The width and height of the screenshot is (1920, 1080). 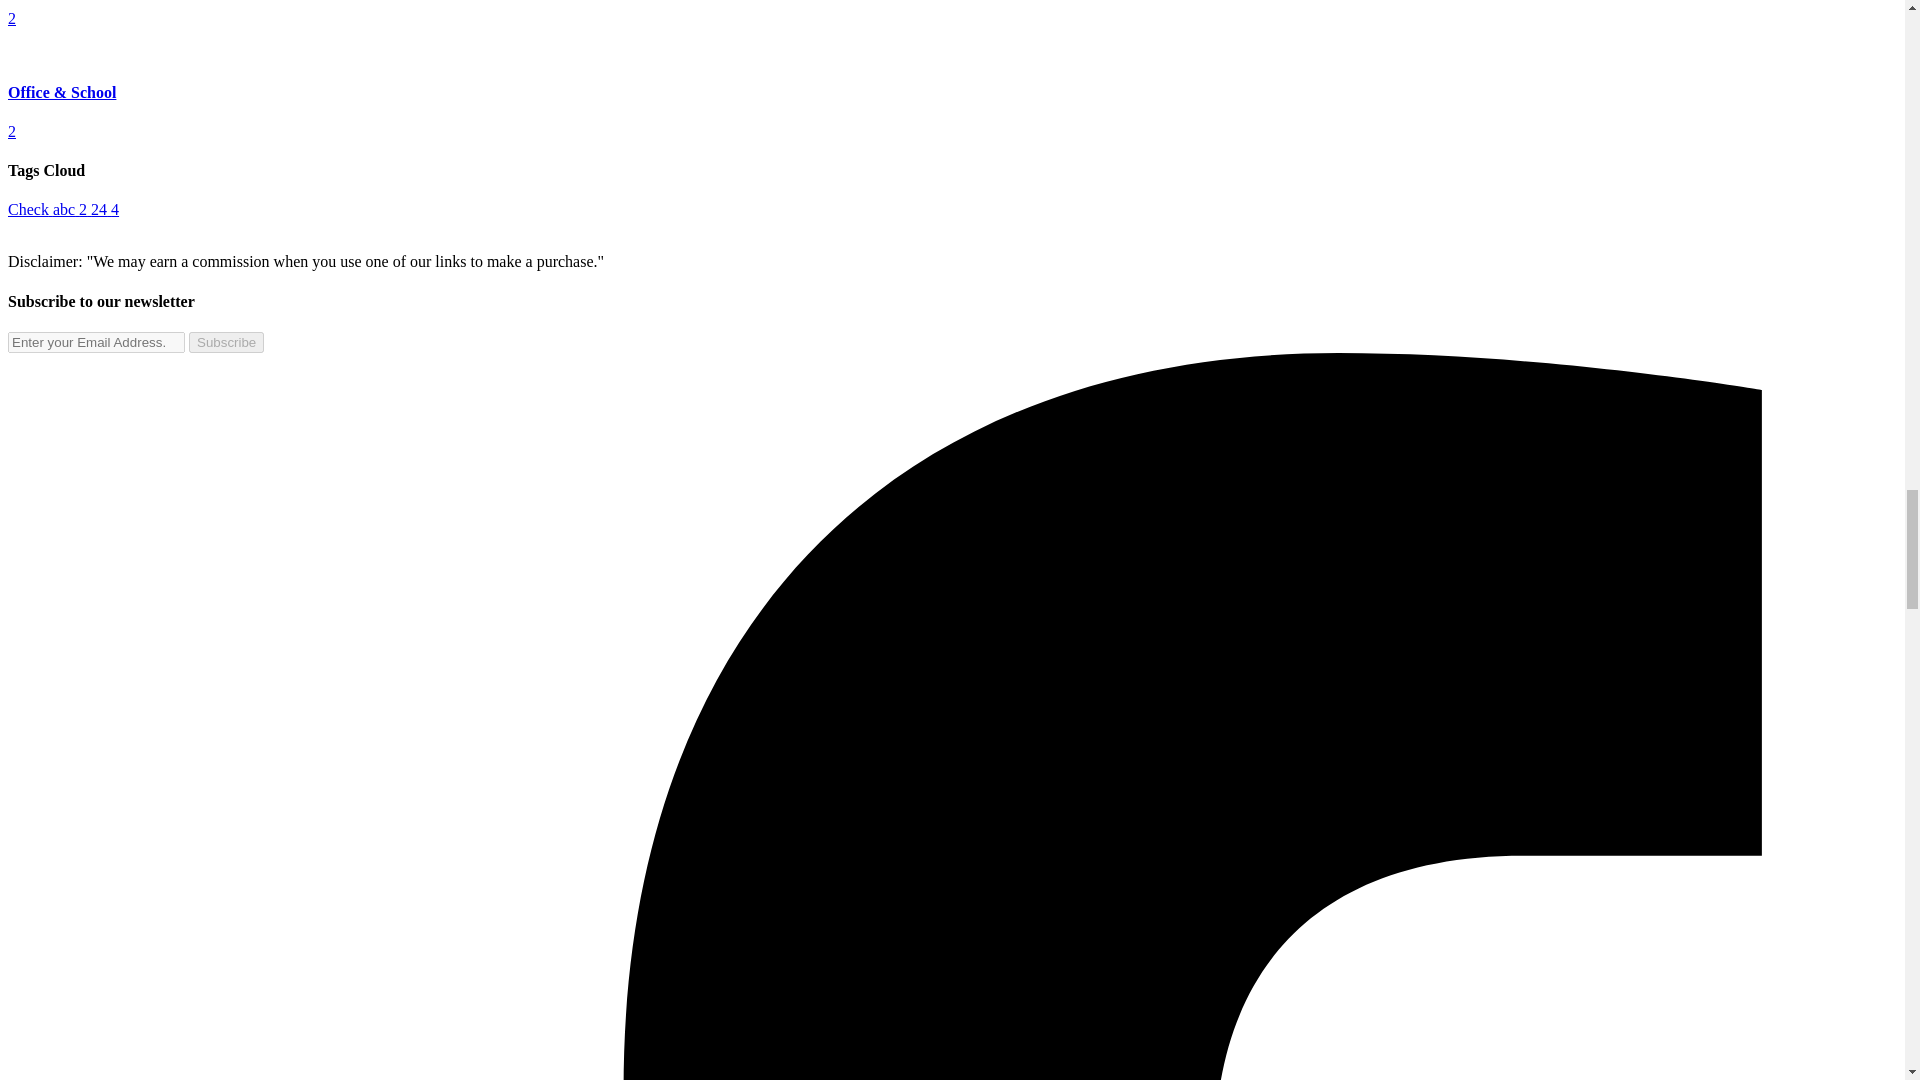 I want to click on Check, so click(x=30, y=209).